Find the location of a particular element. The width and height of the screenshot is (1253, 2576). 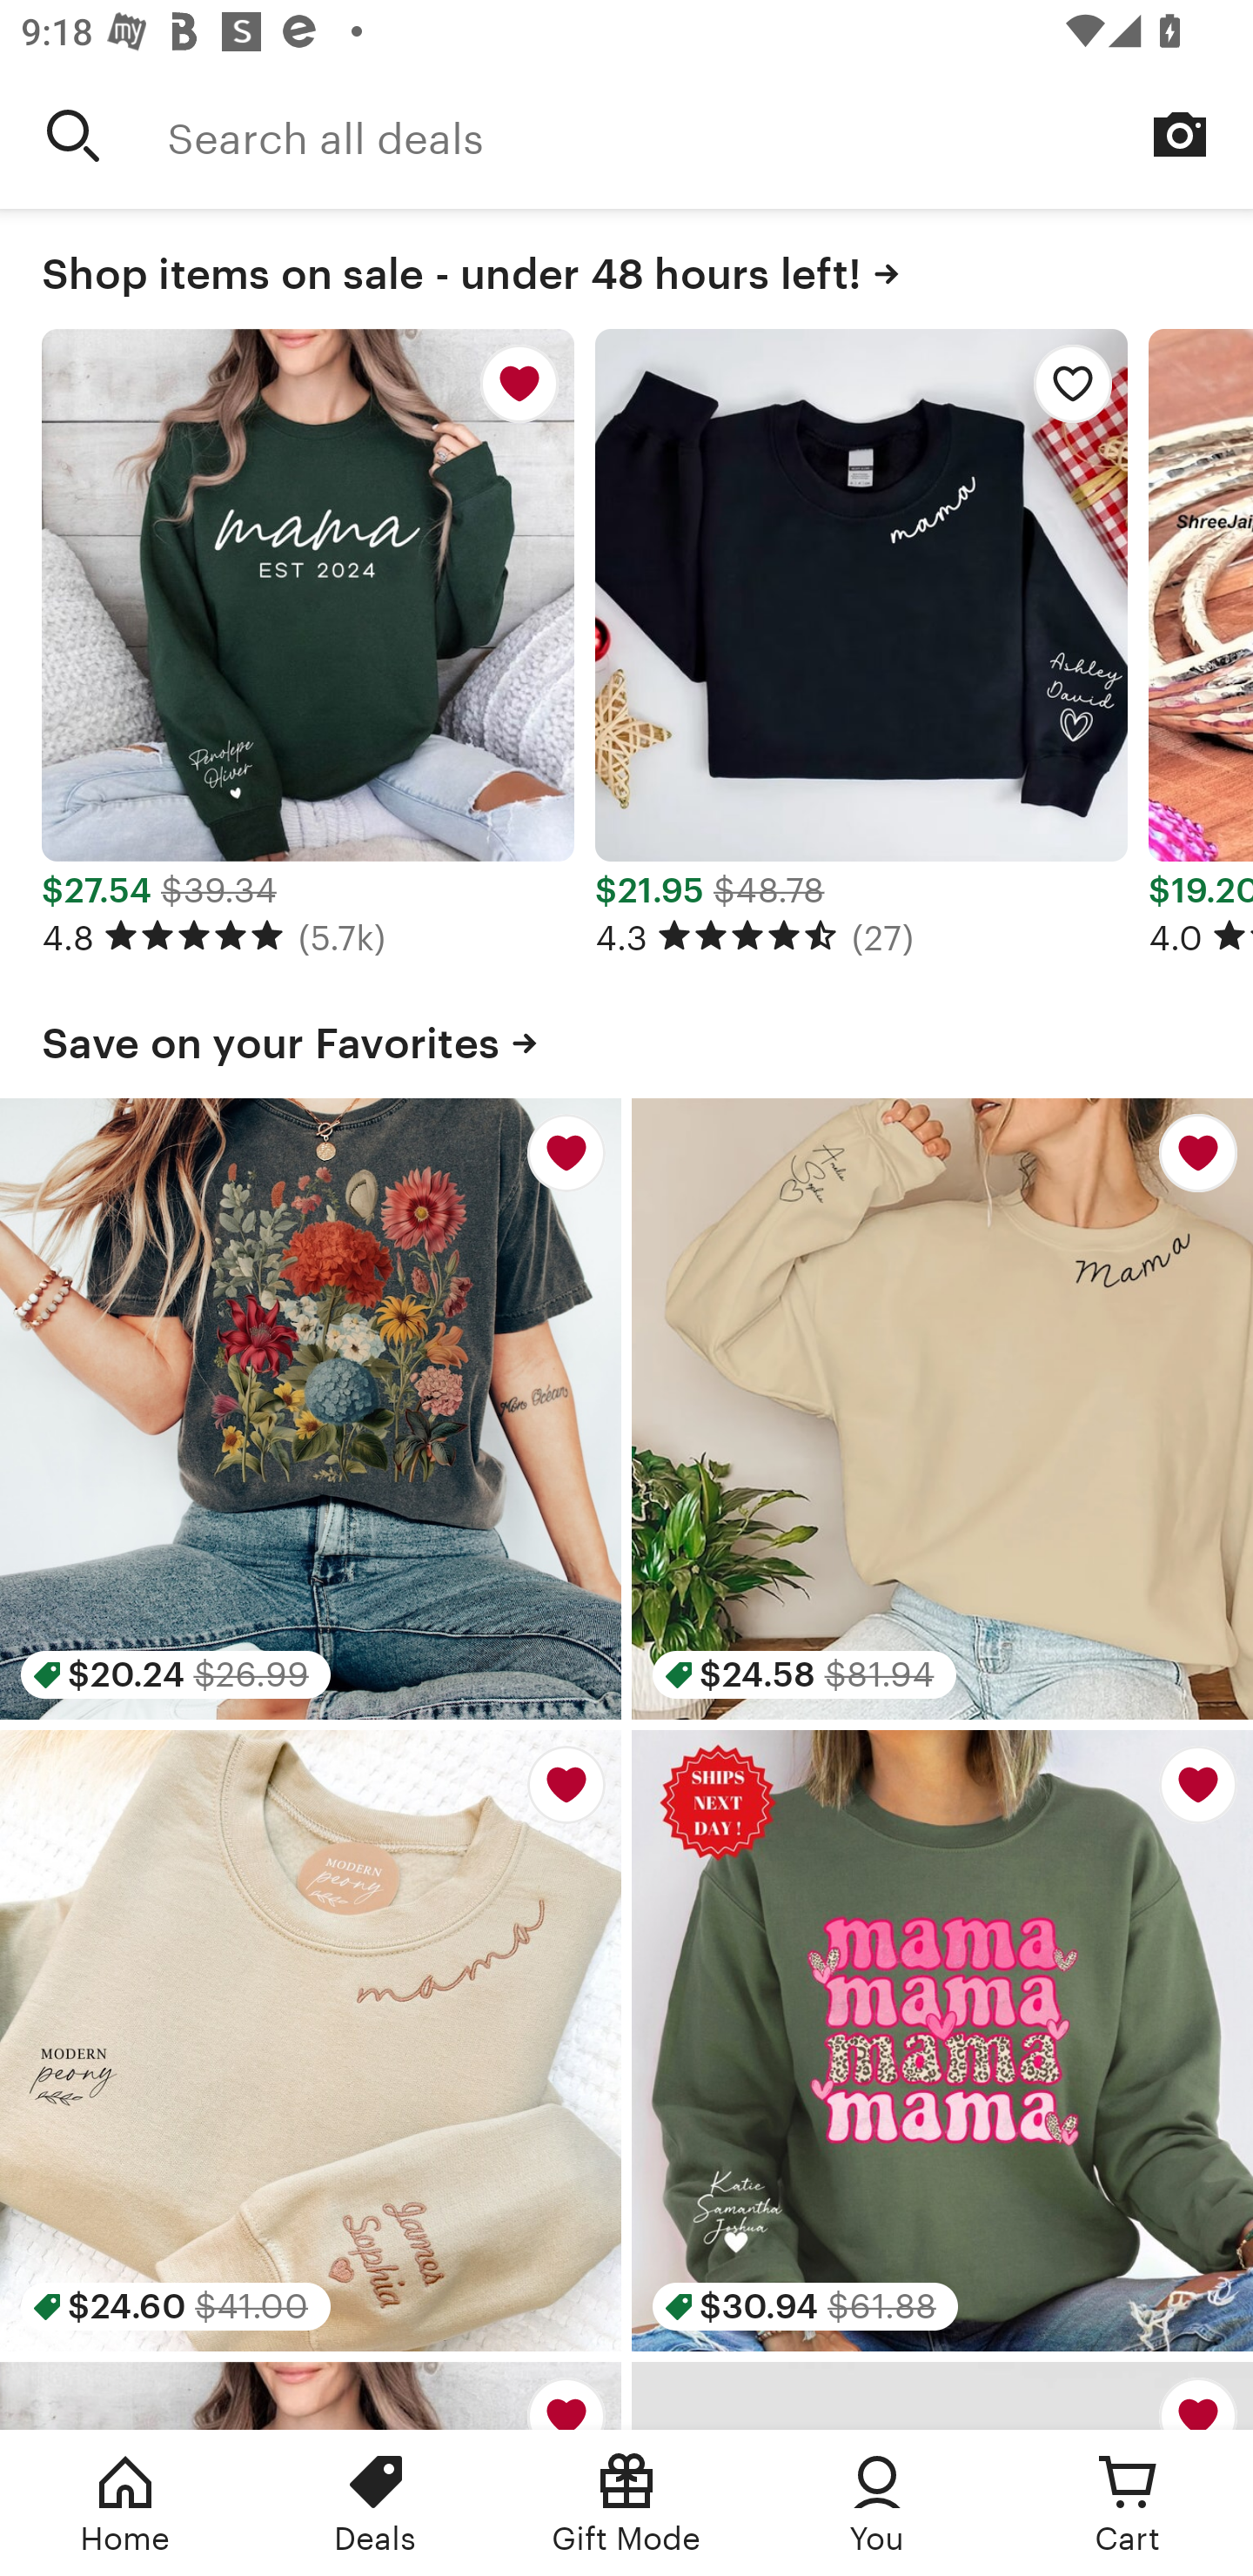

Cart is located at coordinates (1128, 2503).